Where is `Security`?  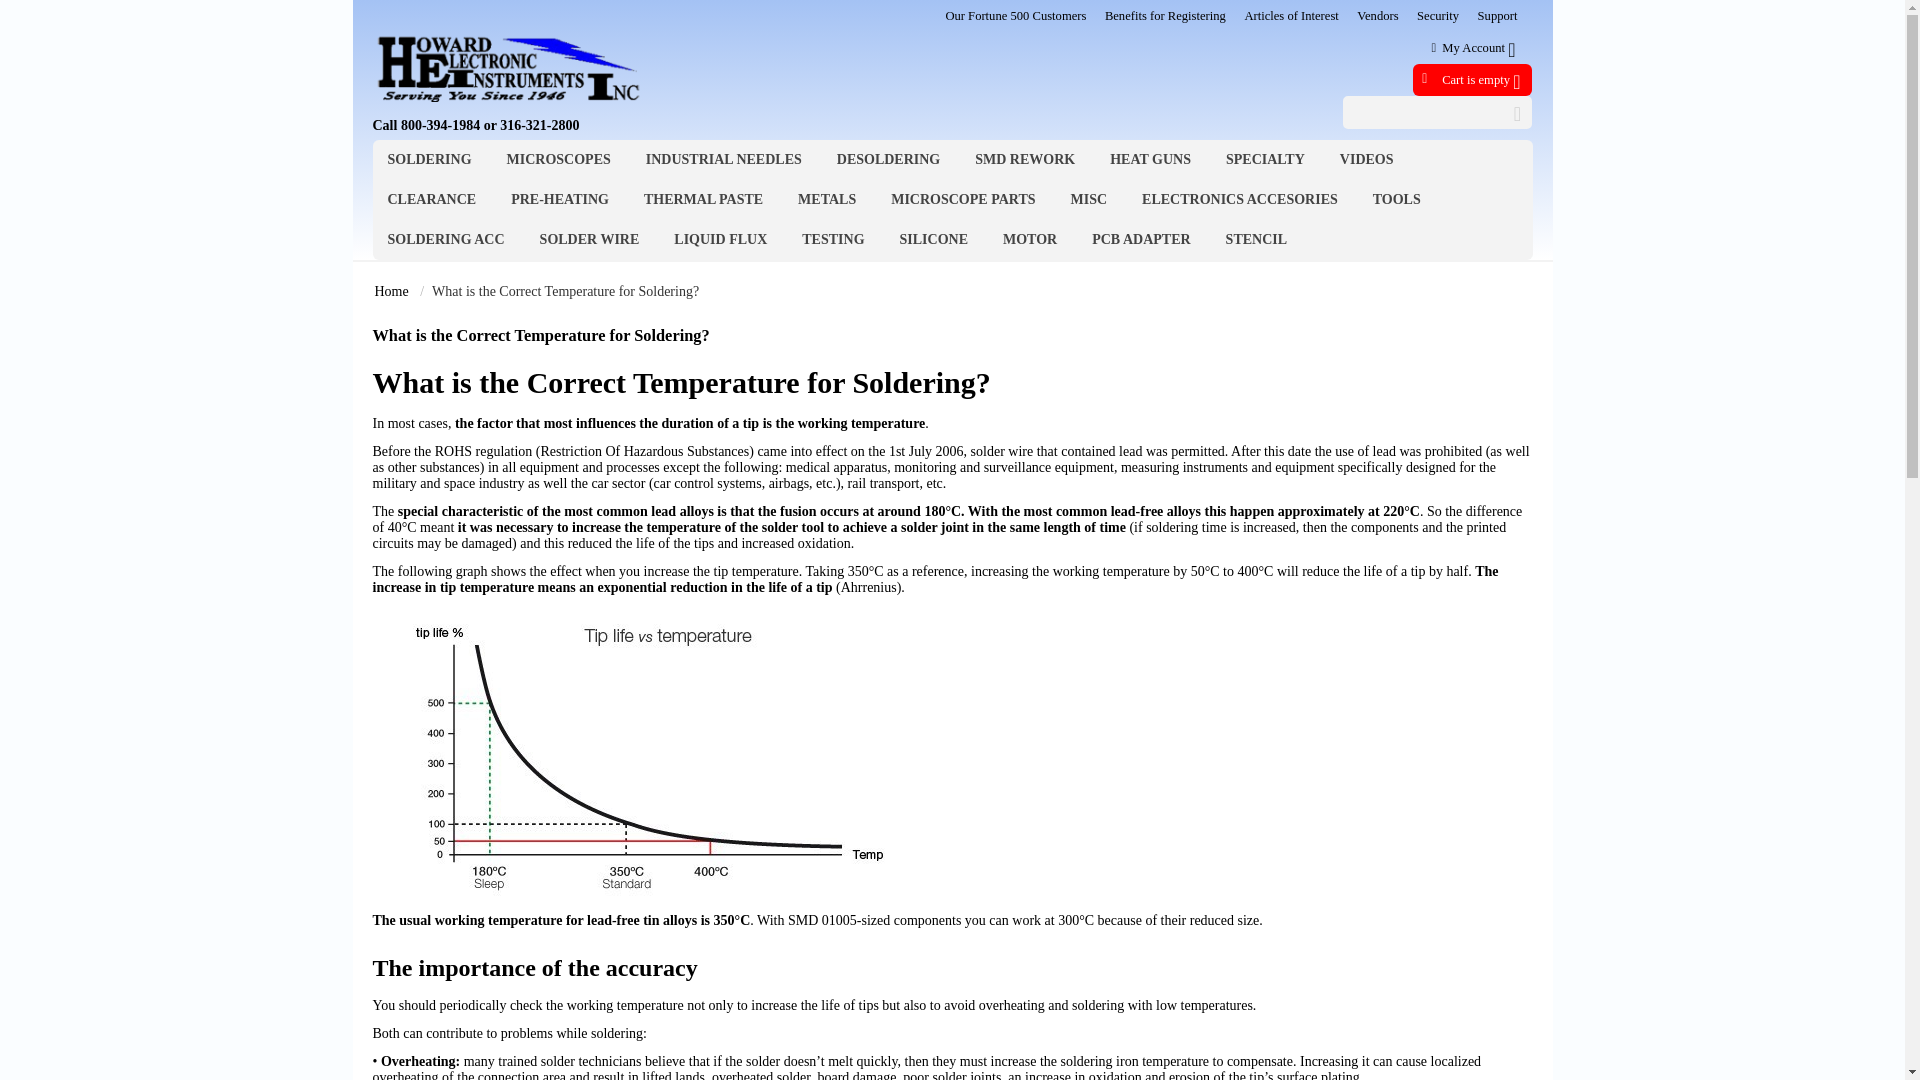 Security is located at coordinates (1438, 15).